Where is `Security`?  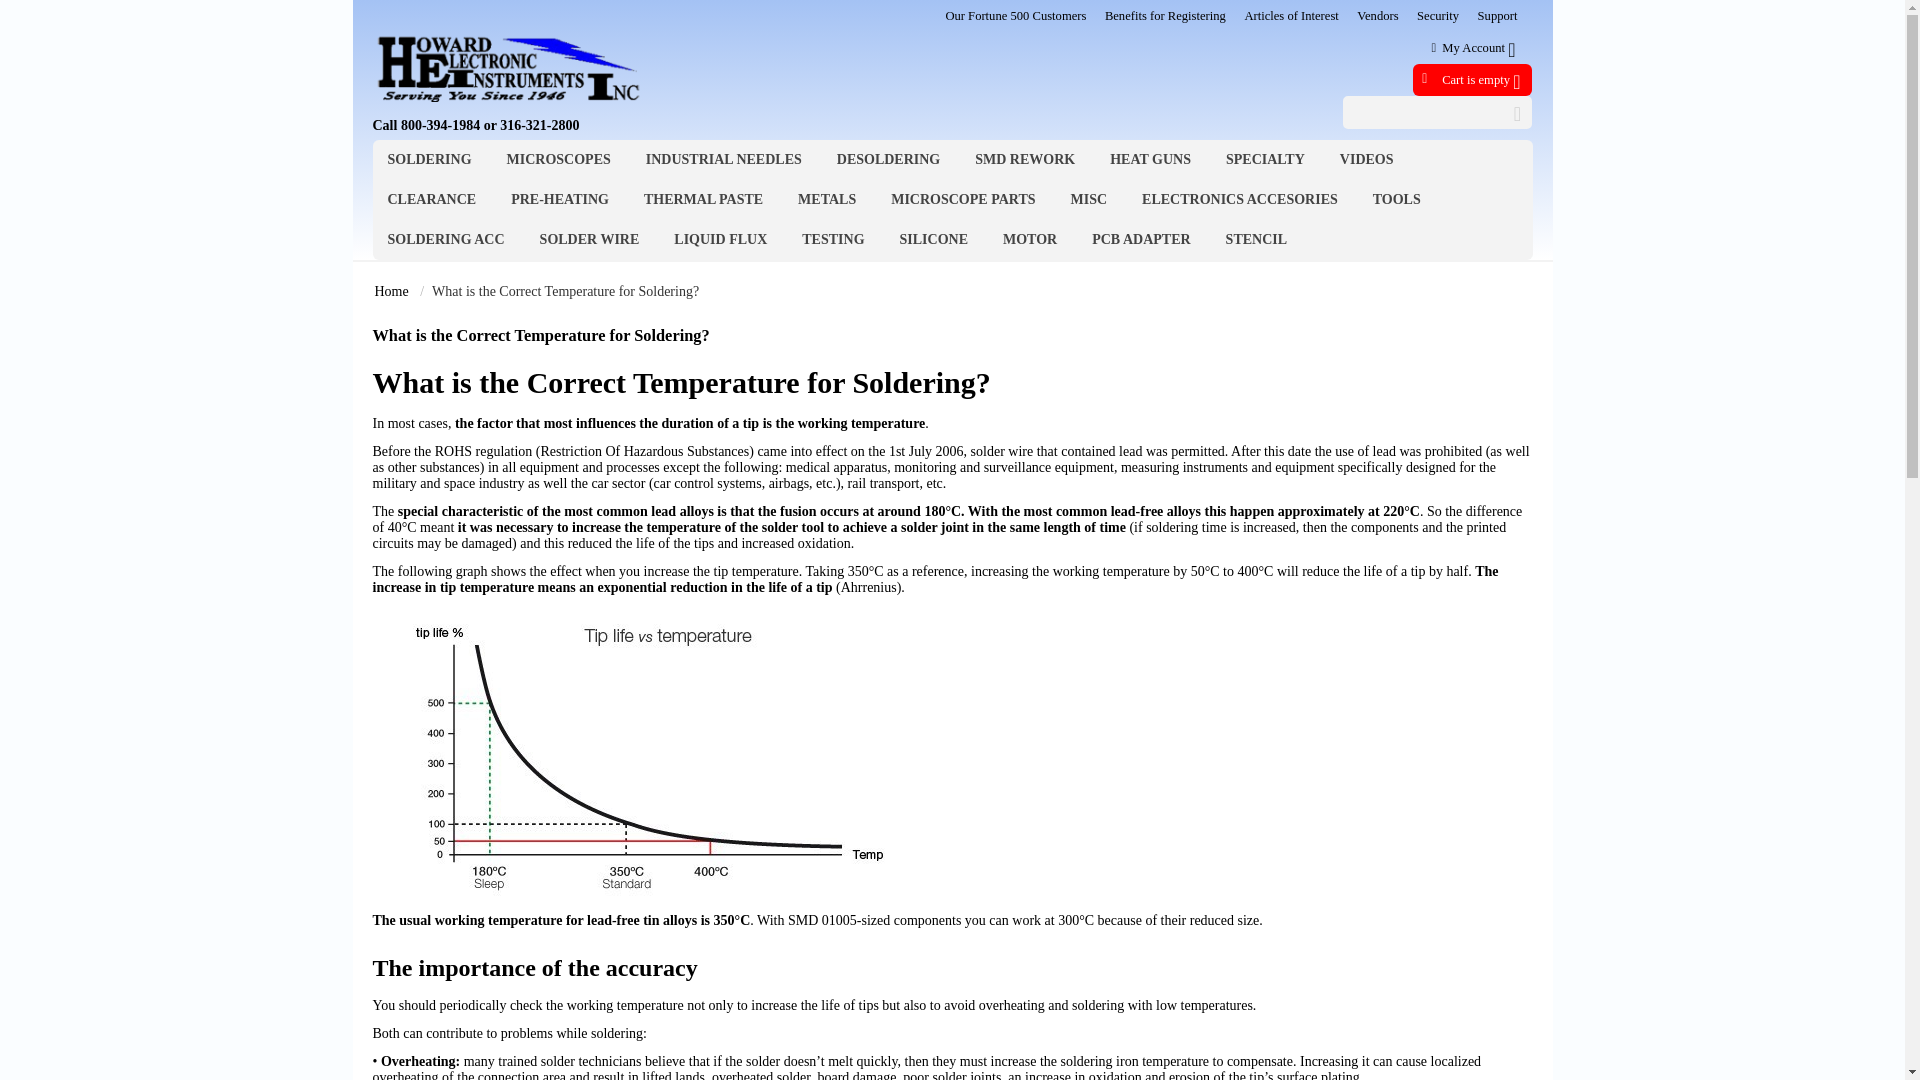 Security is located at coordinates (1438, 15).